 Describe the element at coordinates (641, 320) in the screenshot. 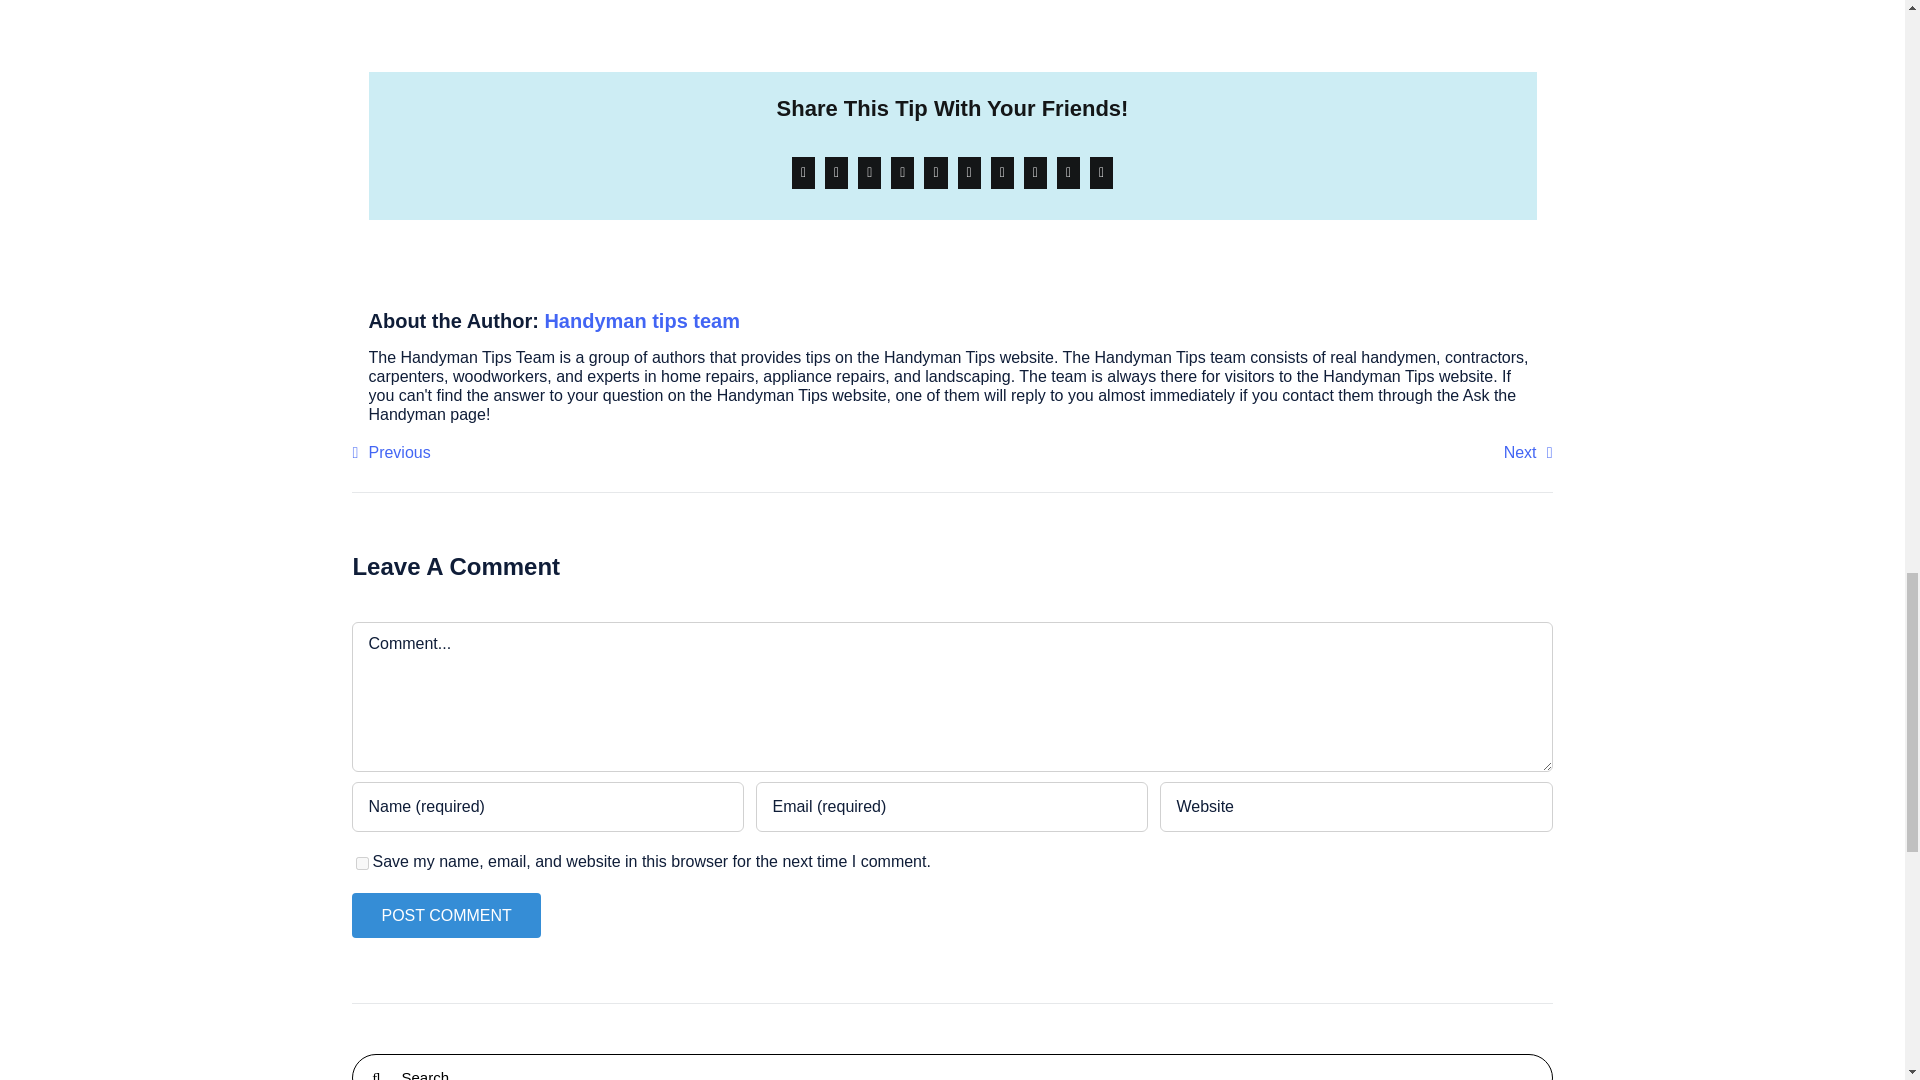

I see `Handyman tips team` at that location.